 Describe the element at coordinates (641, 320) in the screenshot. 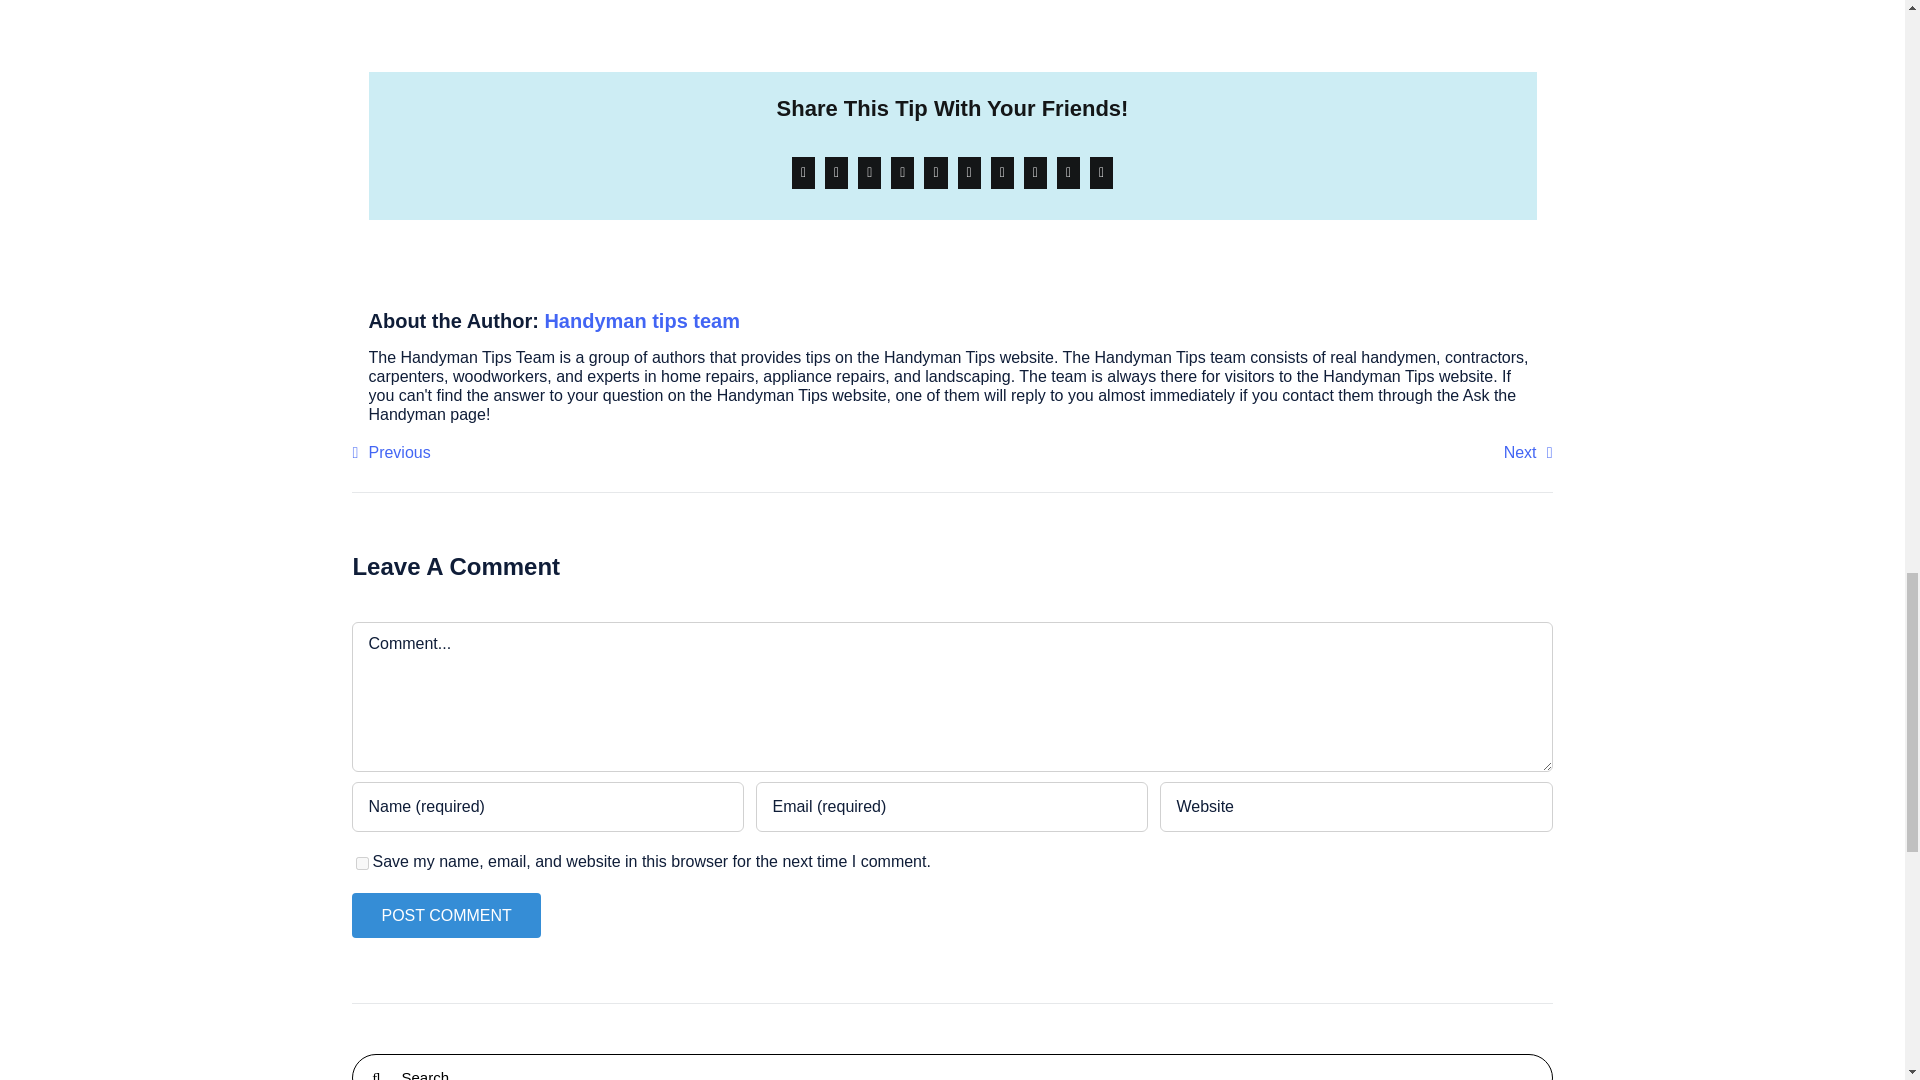

I see `Handyman tips team` at that location.